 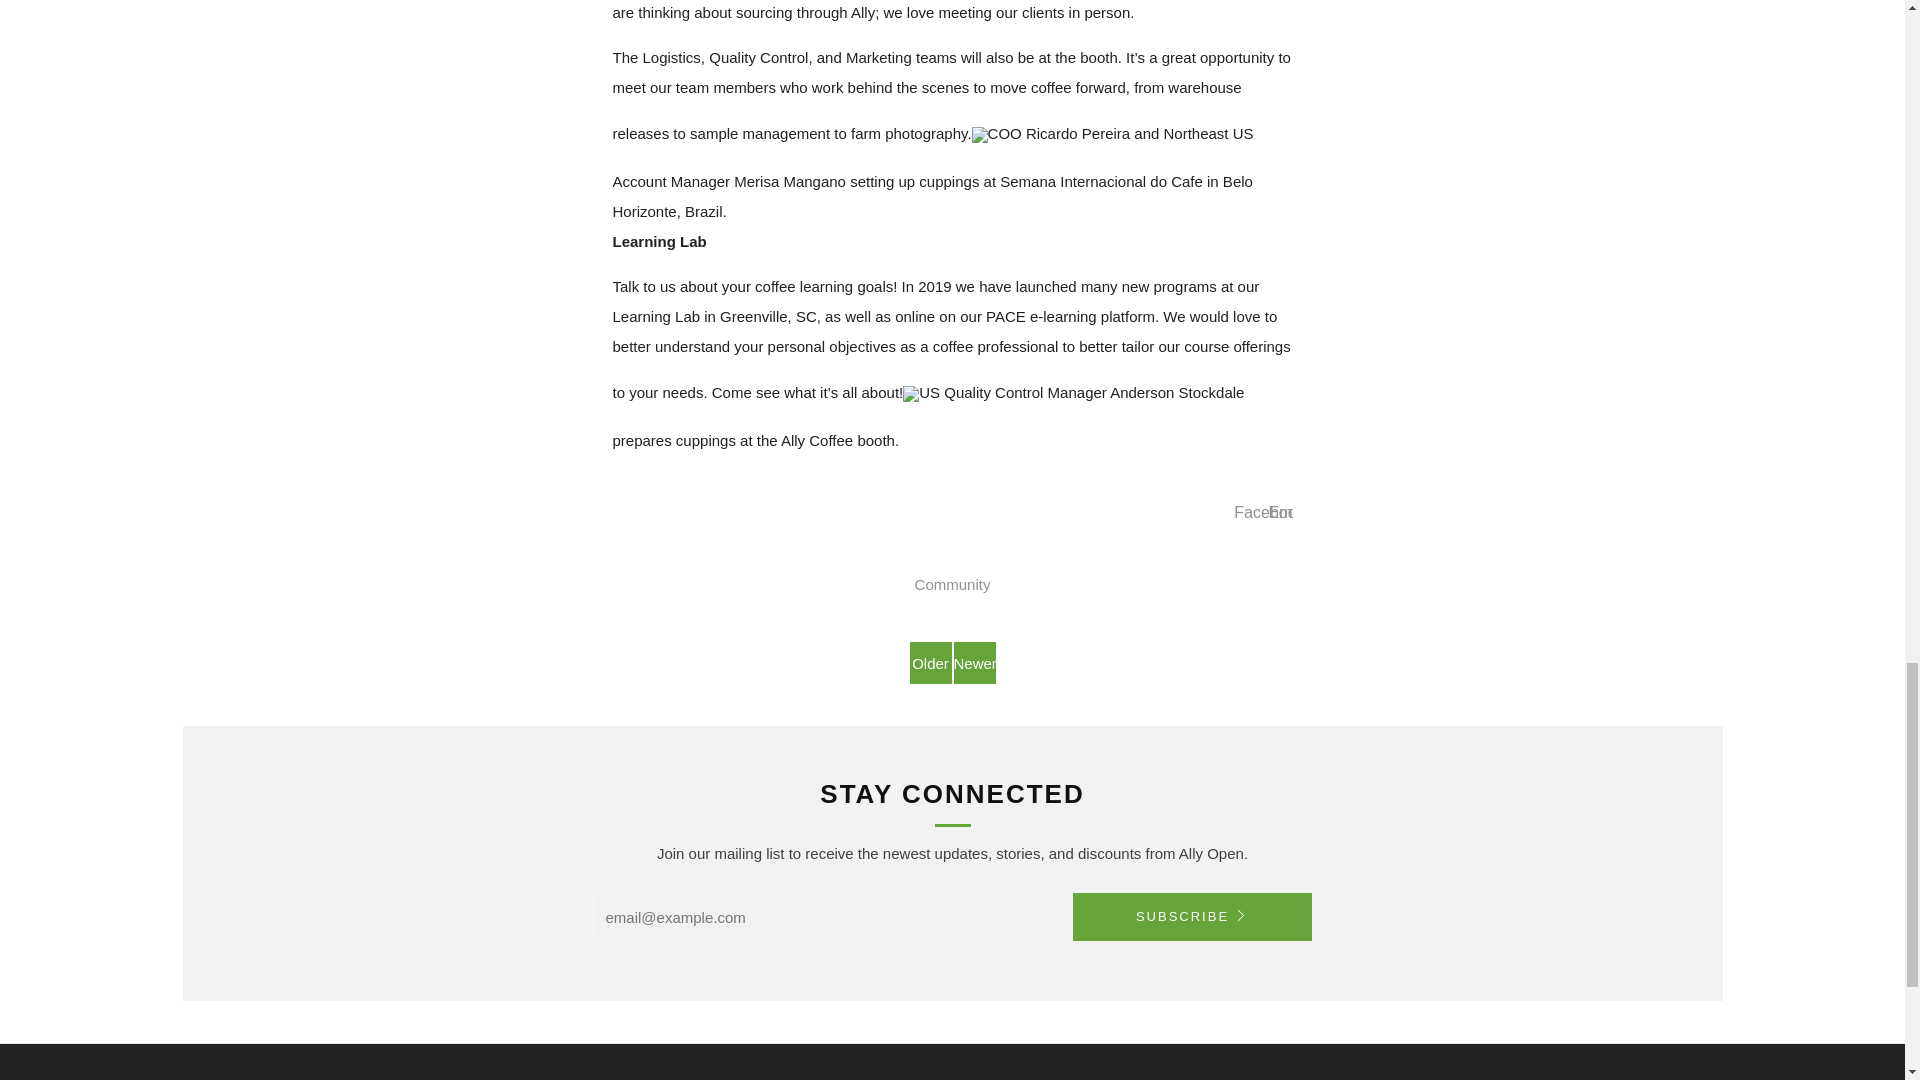 What do you see at coordinates (1287, 512) in the screenshot?
I see `Email` at bounding box center [1287, 512].